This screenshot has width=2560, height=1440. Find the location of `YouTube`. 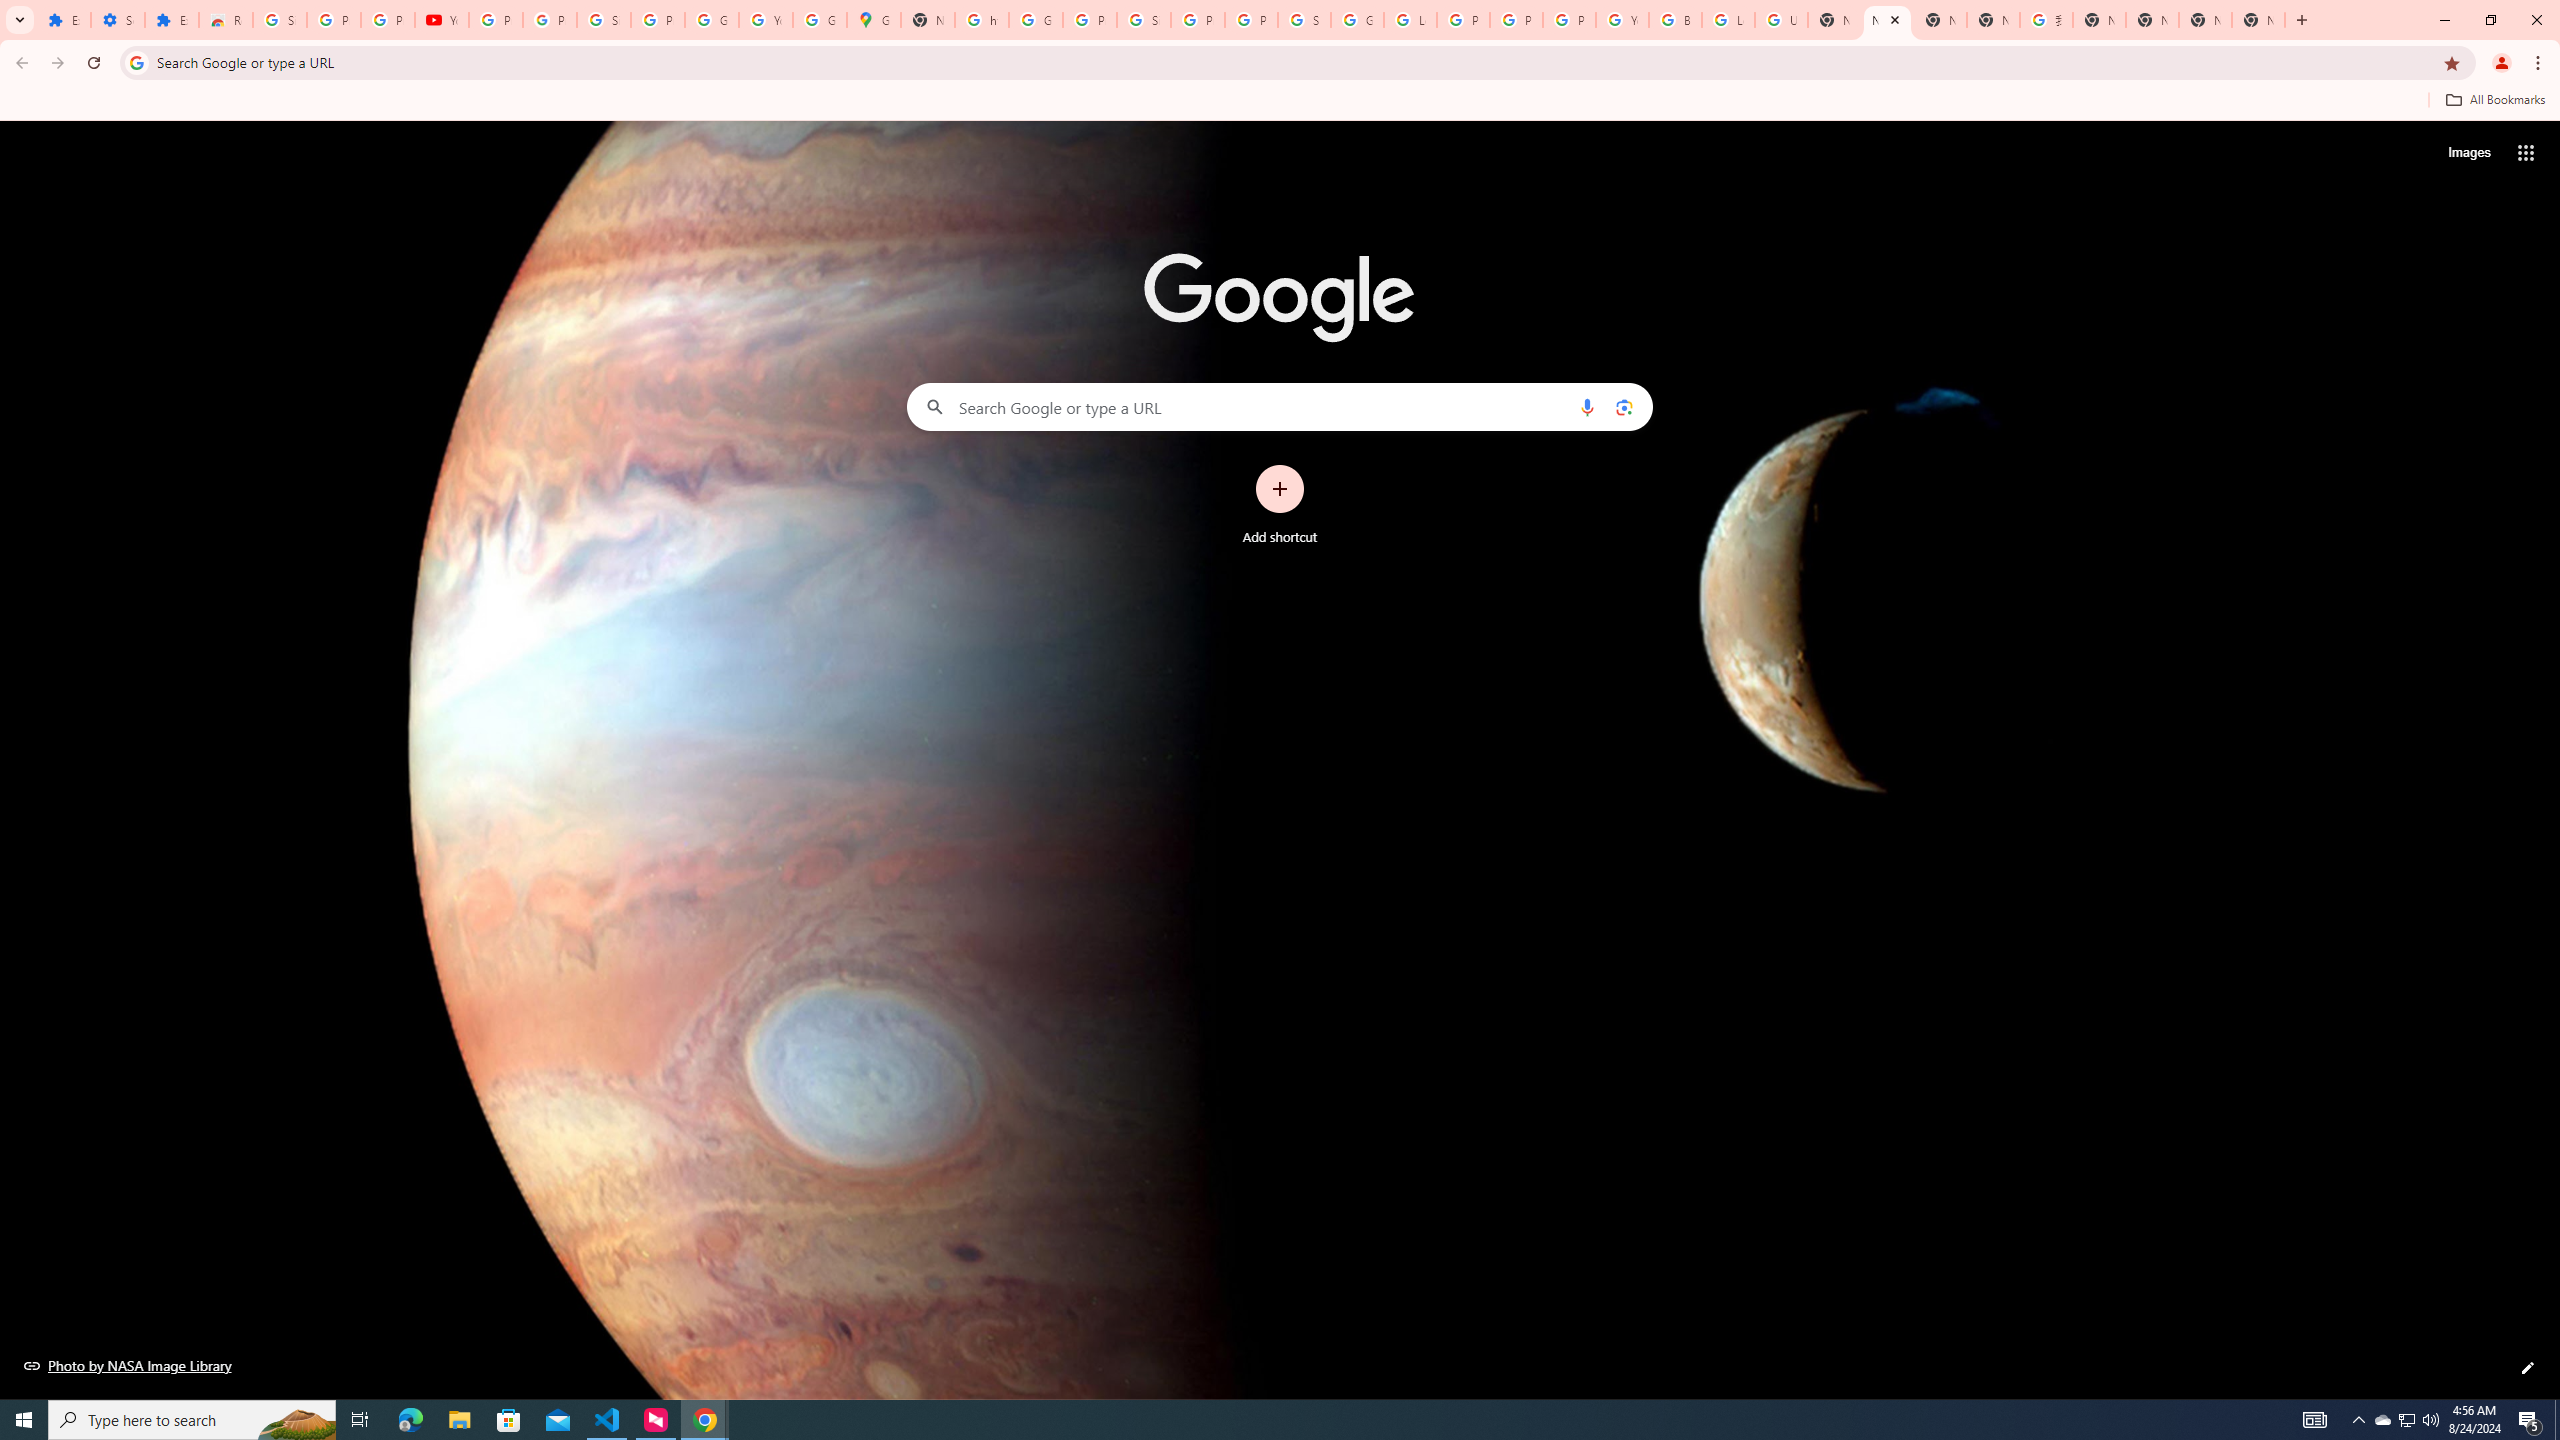

YouTube is located at coordinates (765, 20).